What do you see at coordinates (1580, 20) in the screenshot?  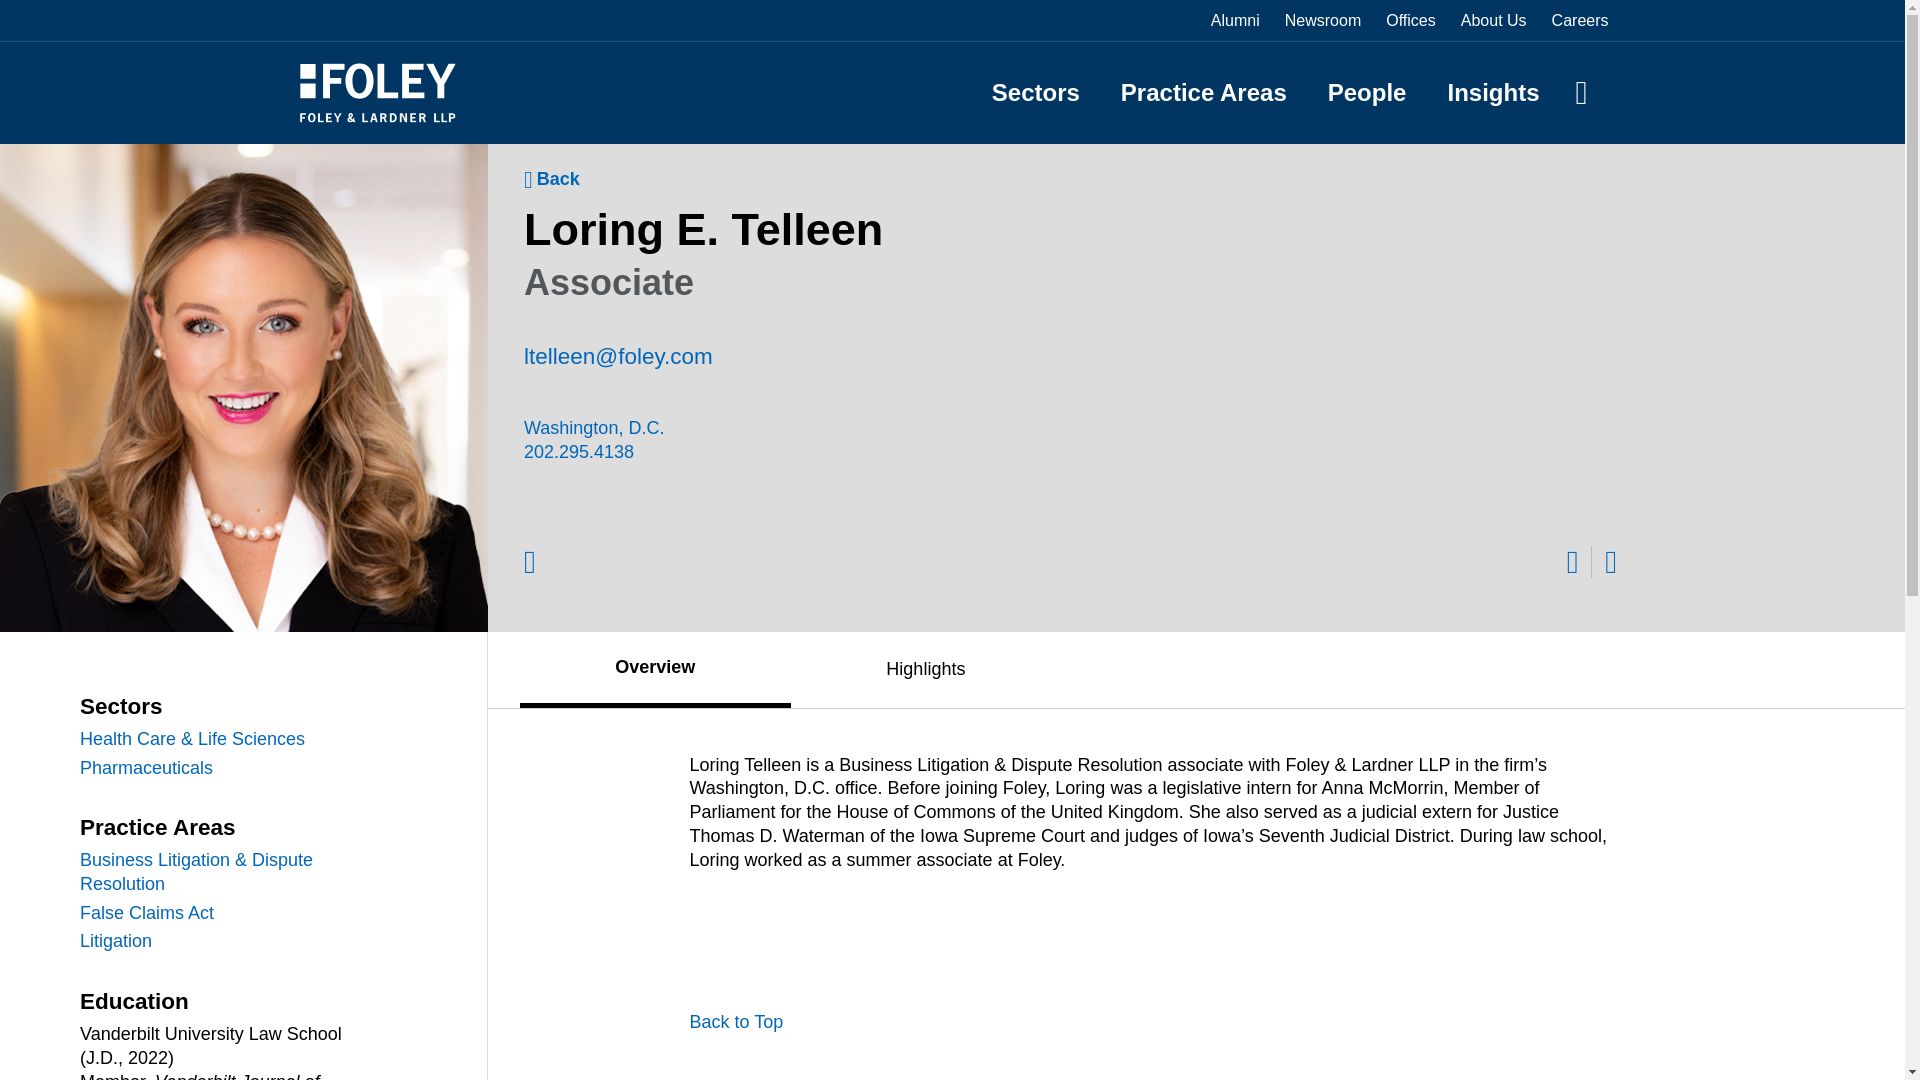 I see `Careers` at bounding box center [1580, 20].